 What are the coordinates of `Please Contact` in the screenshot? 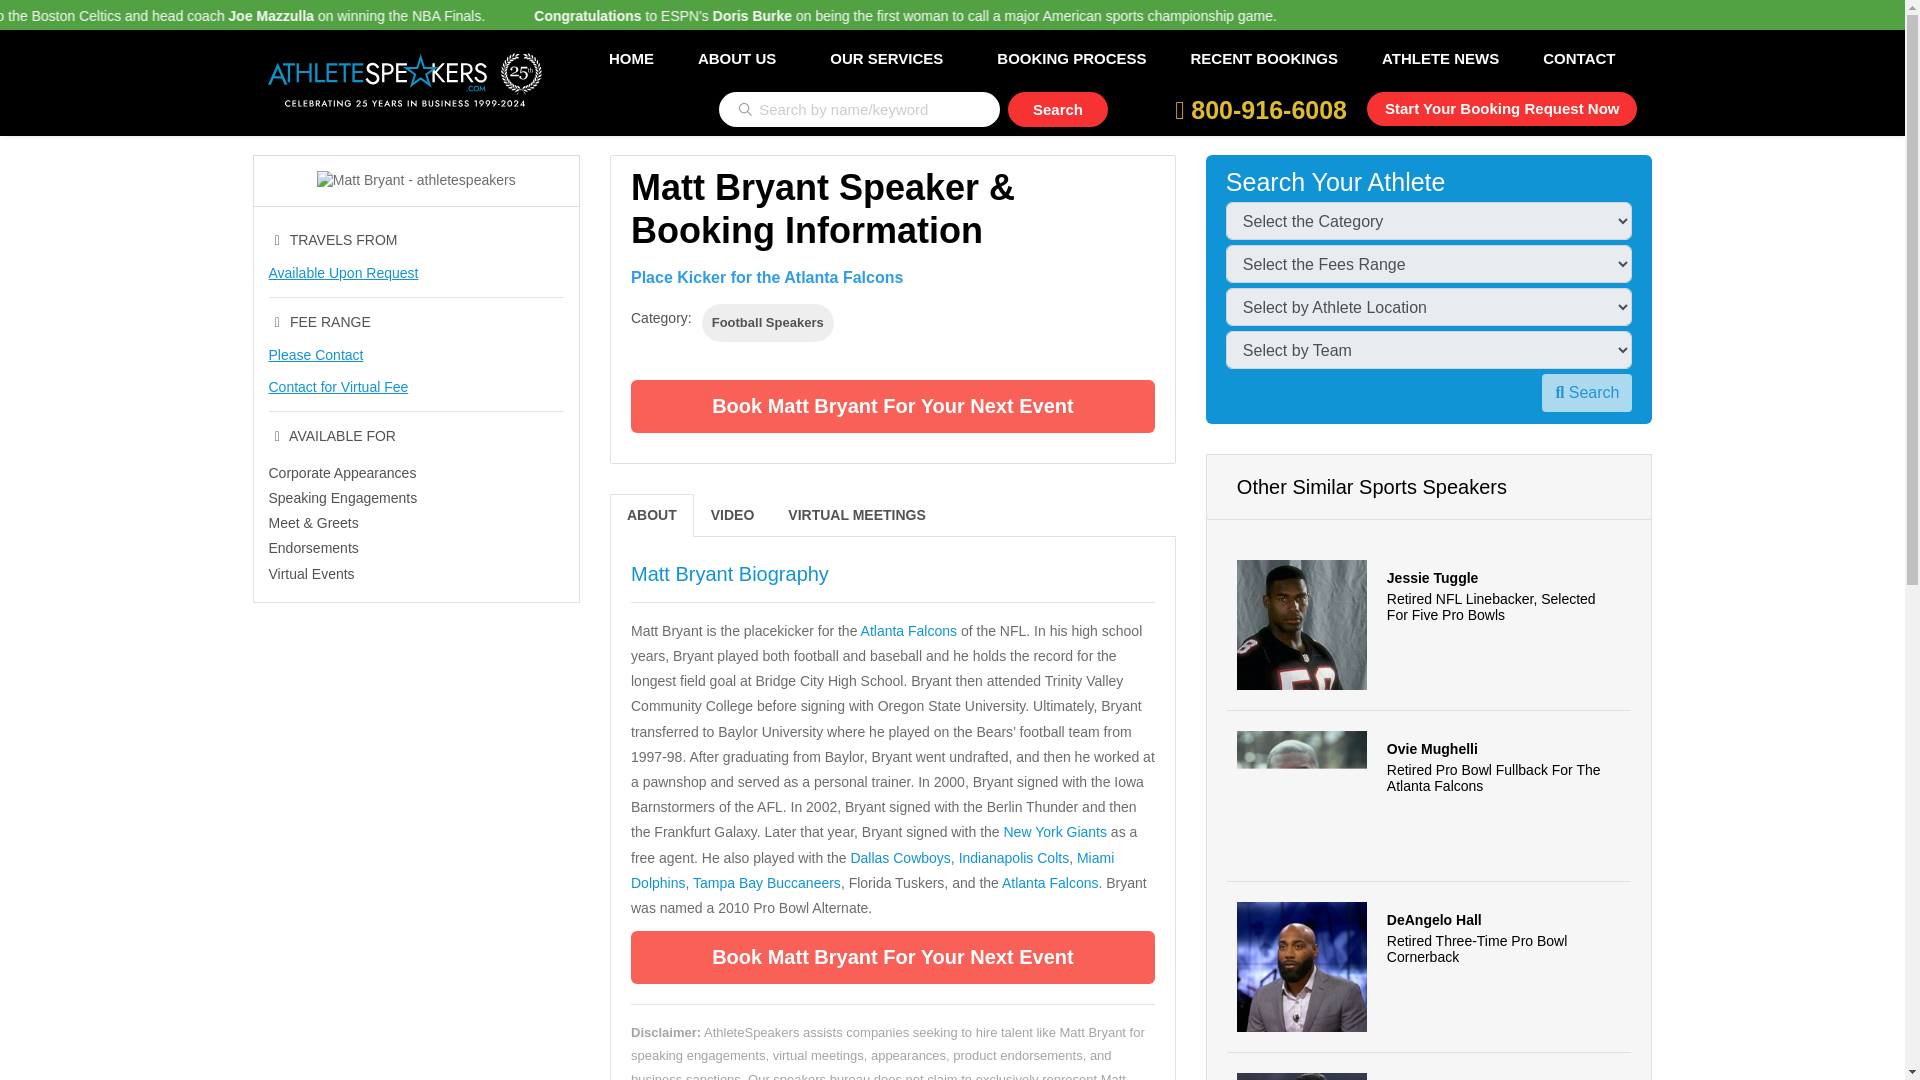 It's located at (315, 354).